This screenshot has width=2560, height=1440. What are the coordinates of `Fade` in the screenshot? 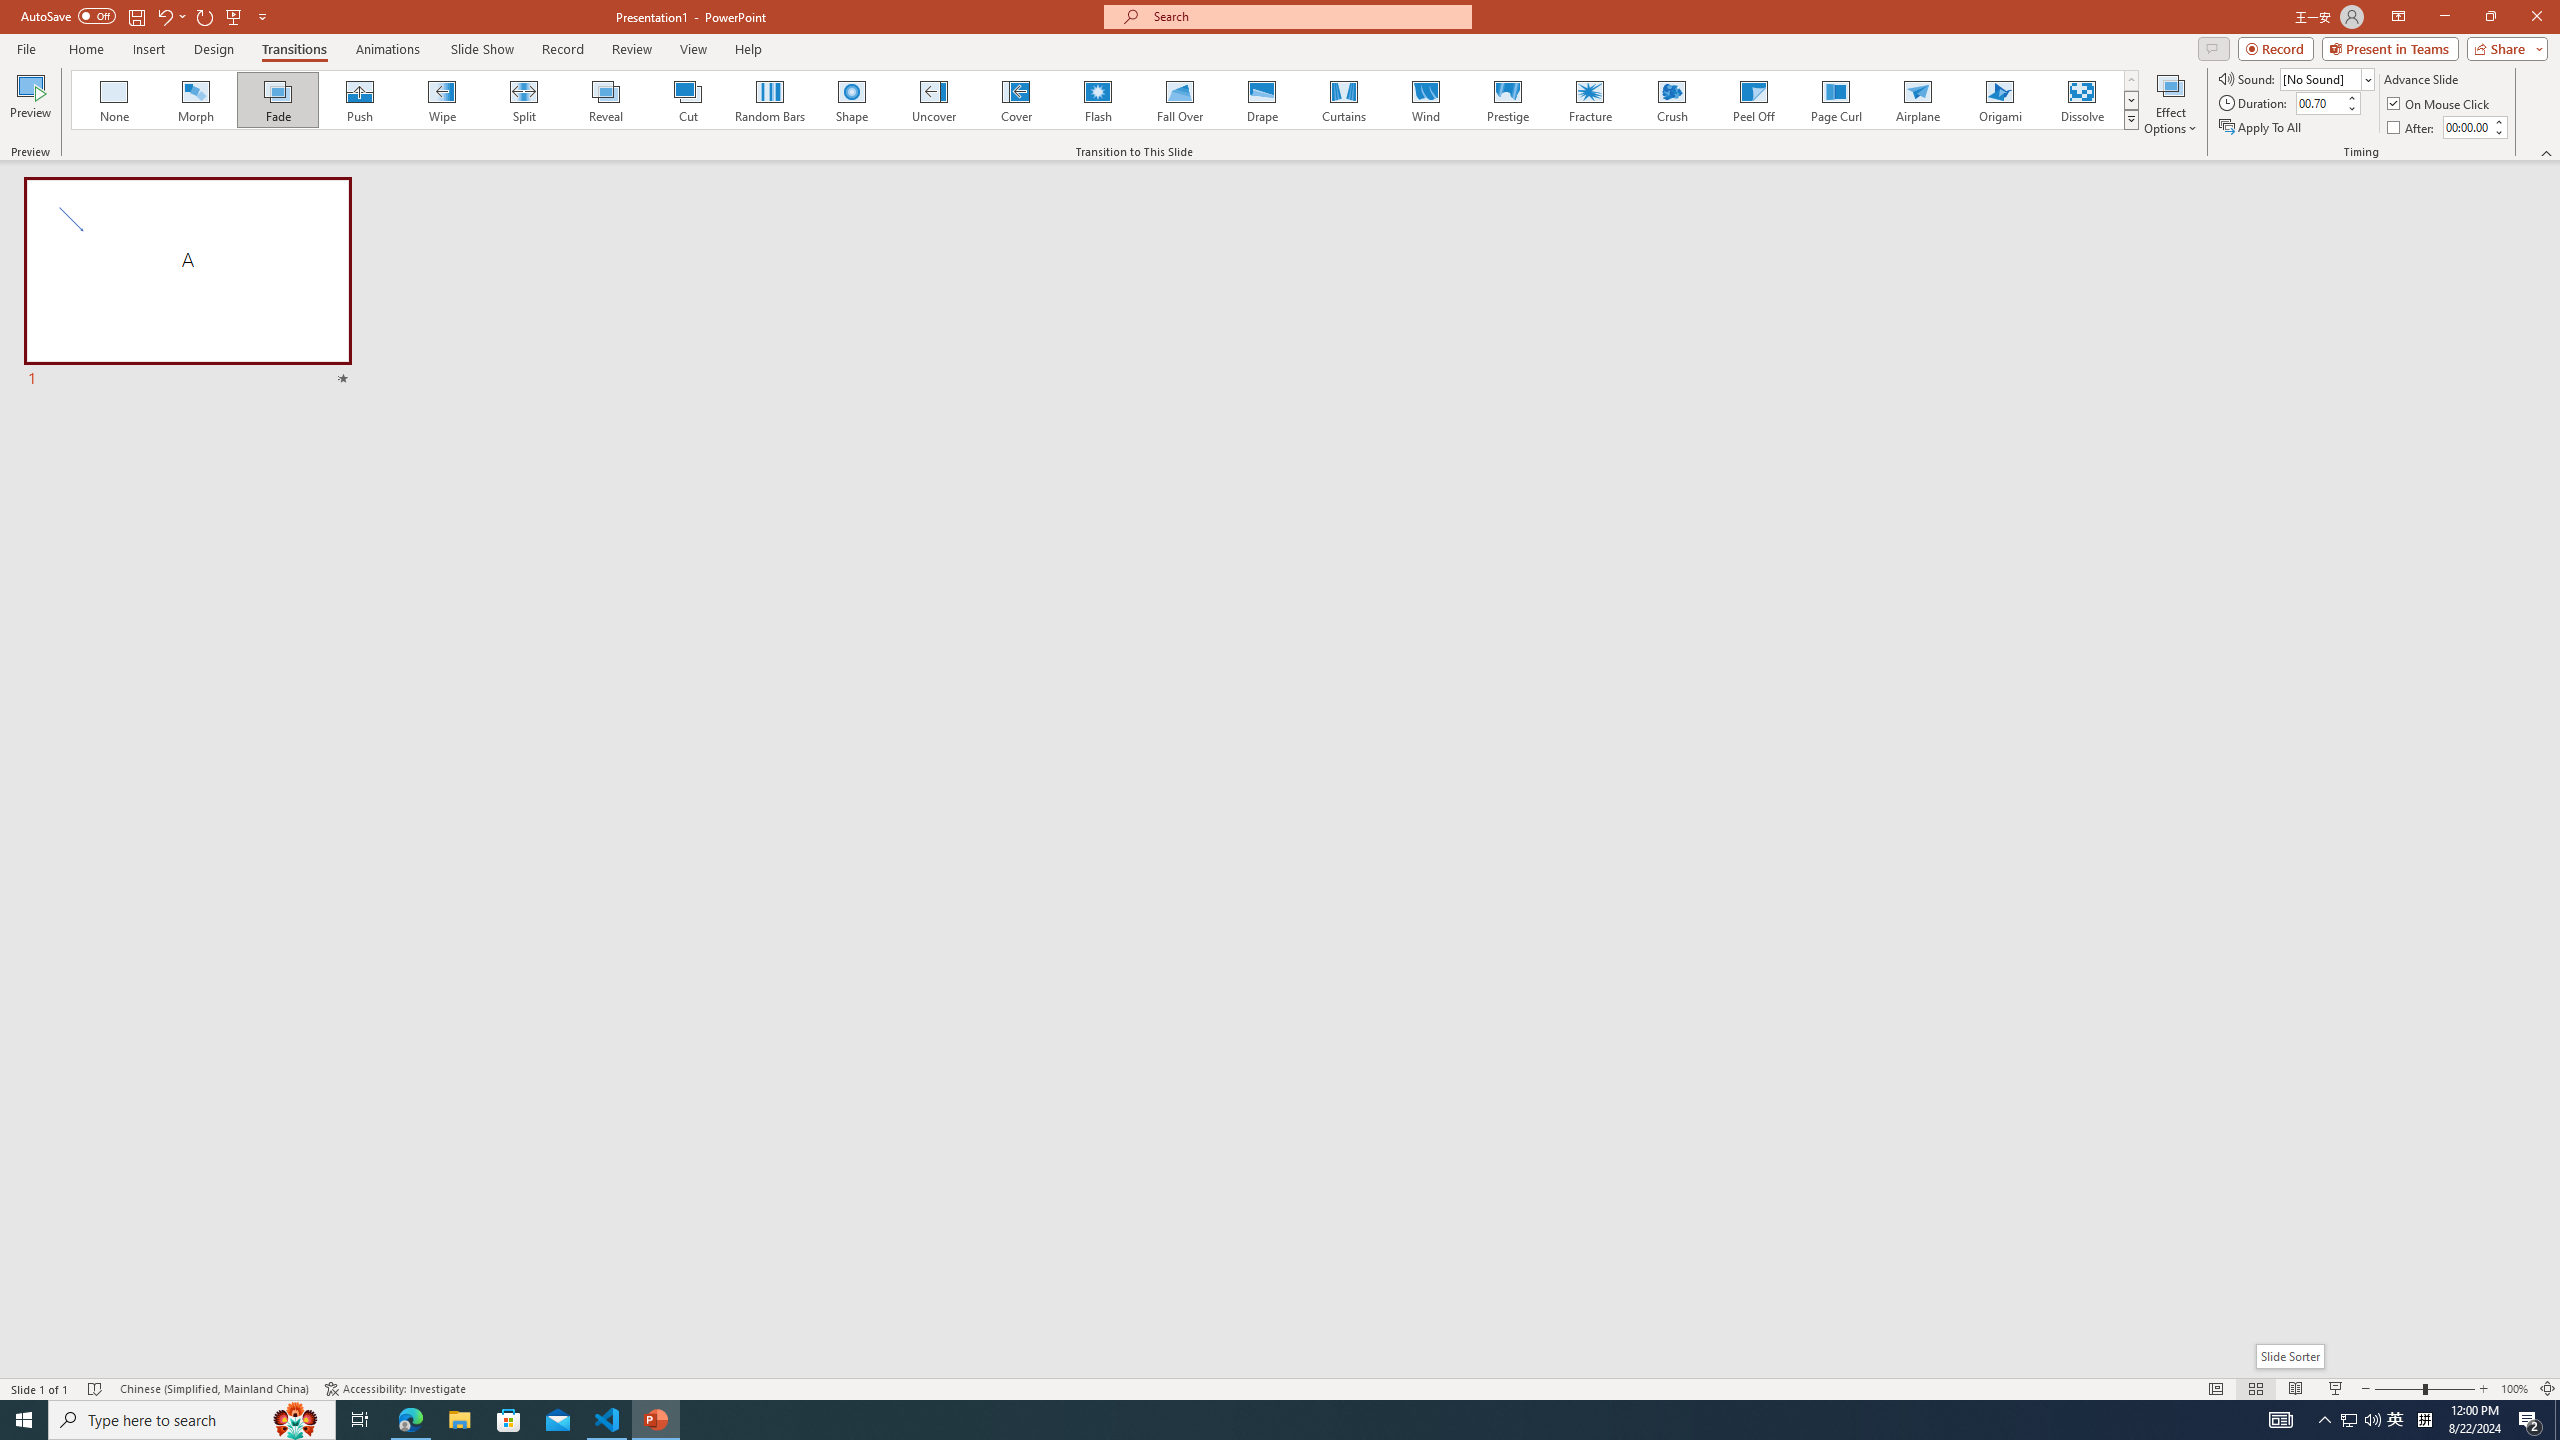 It's located at (279, 100).